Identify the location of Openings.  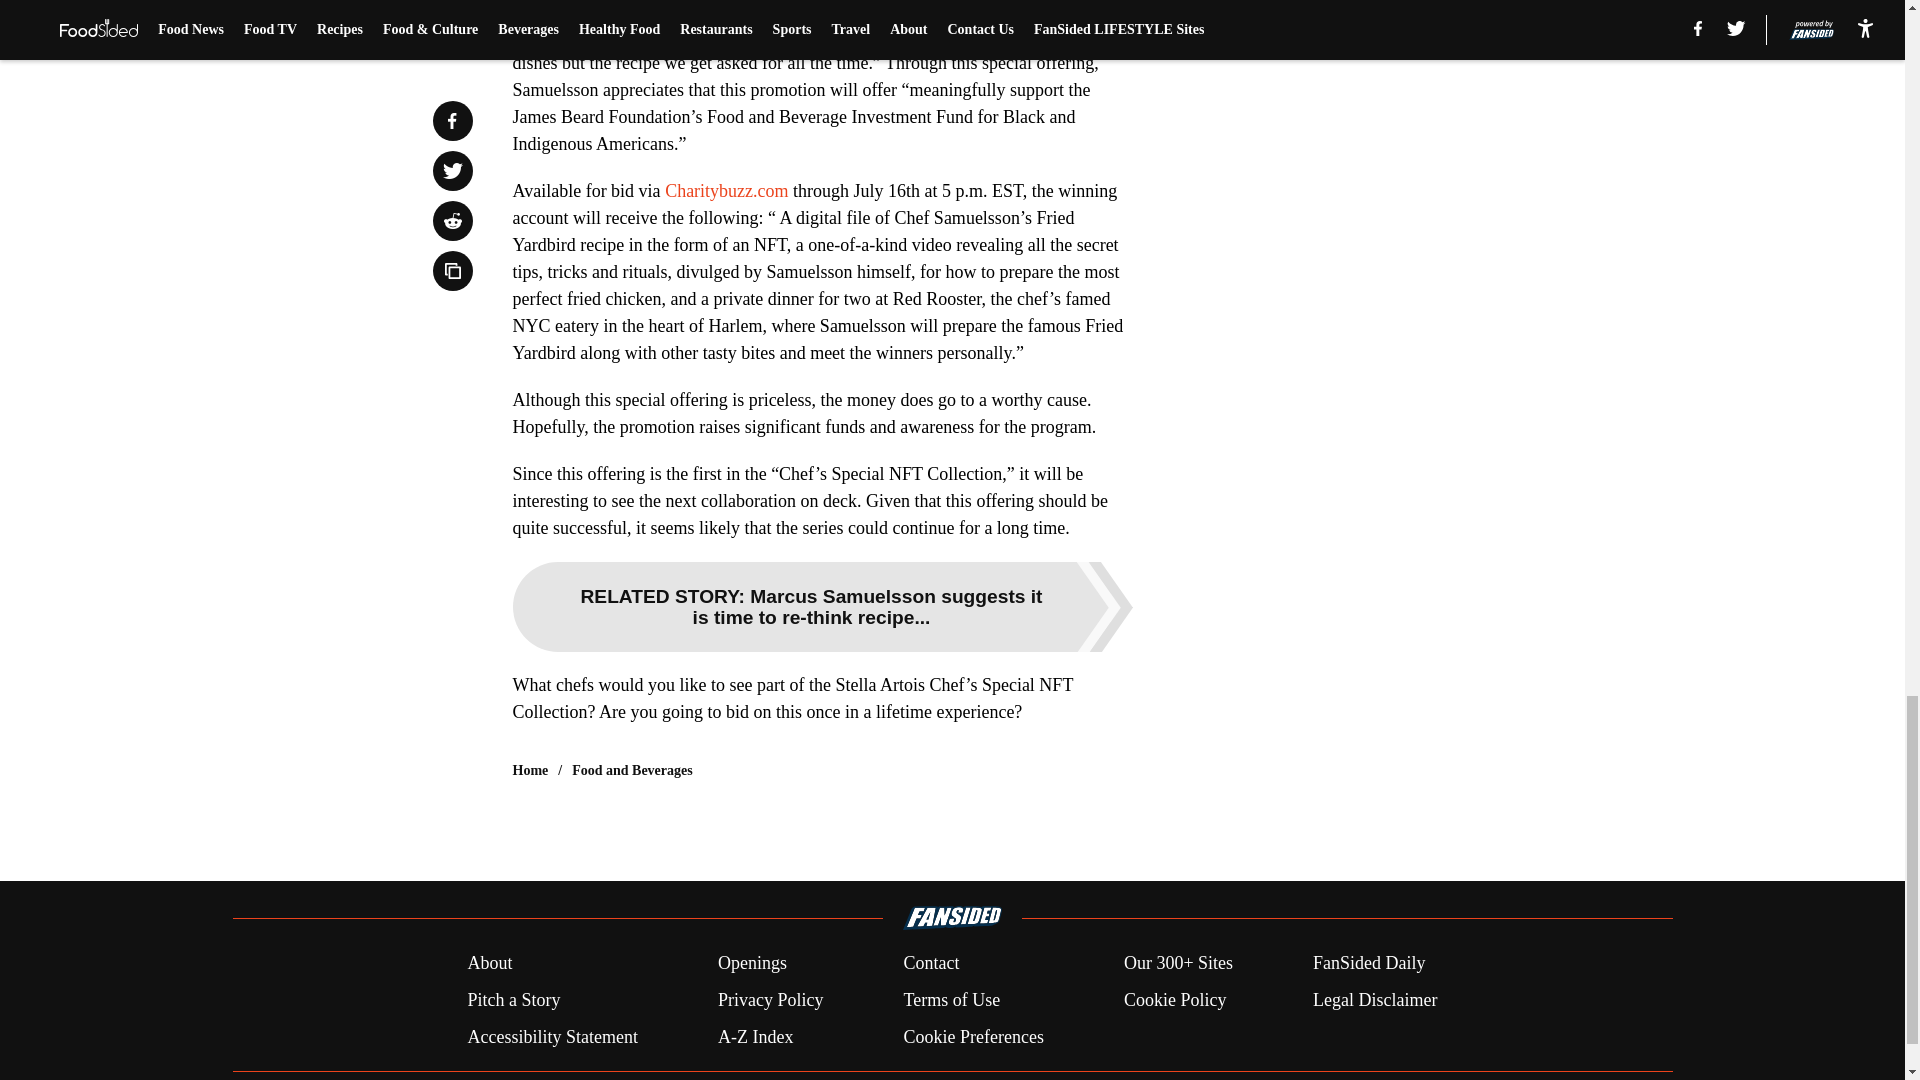
(752, 964).